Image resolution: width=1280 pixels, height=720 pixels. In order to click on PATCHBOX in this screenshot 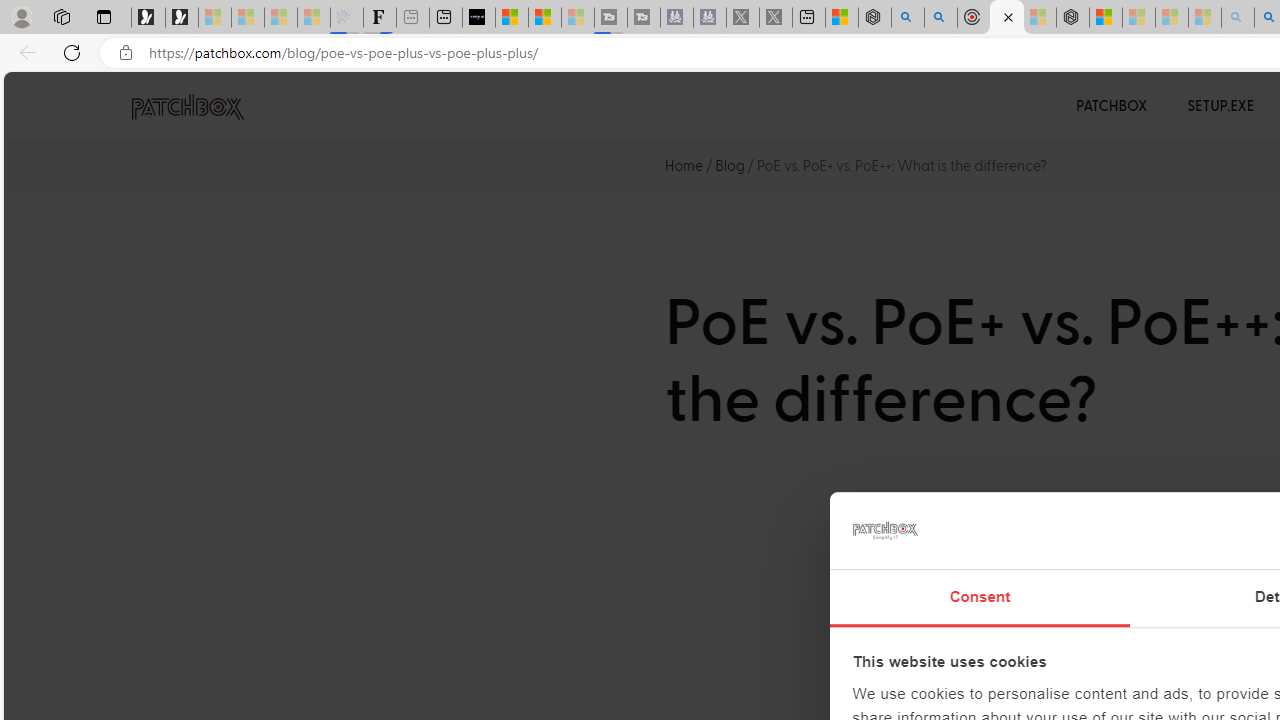, I will do `click(1112, 106)`.